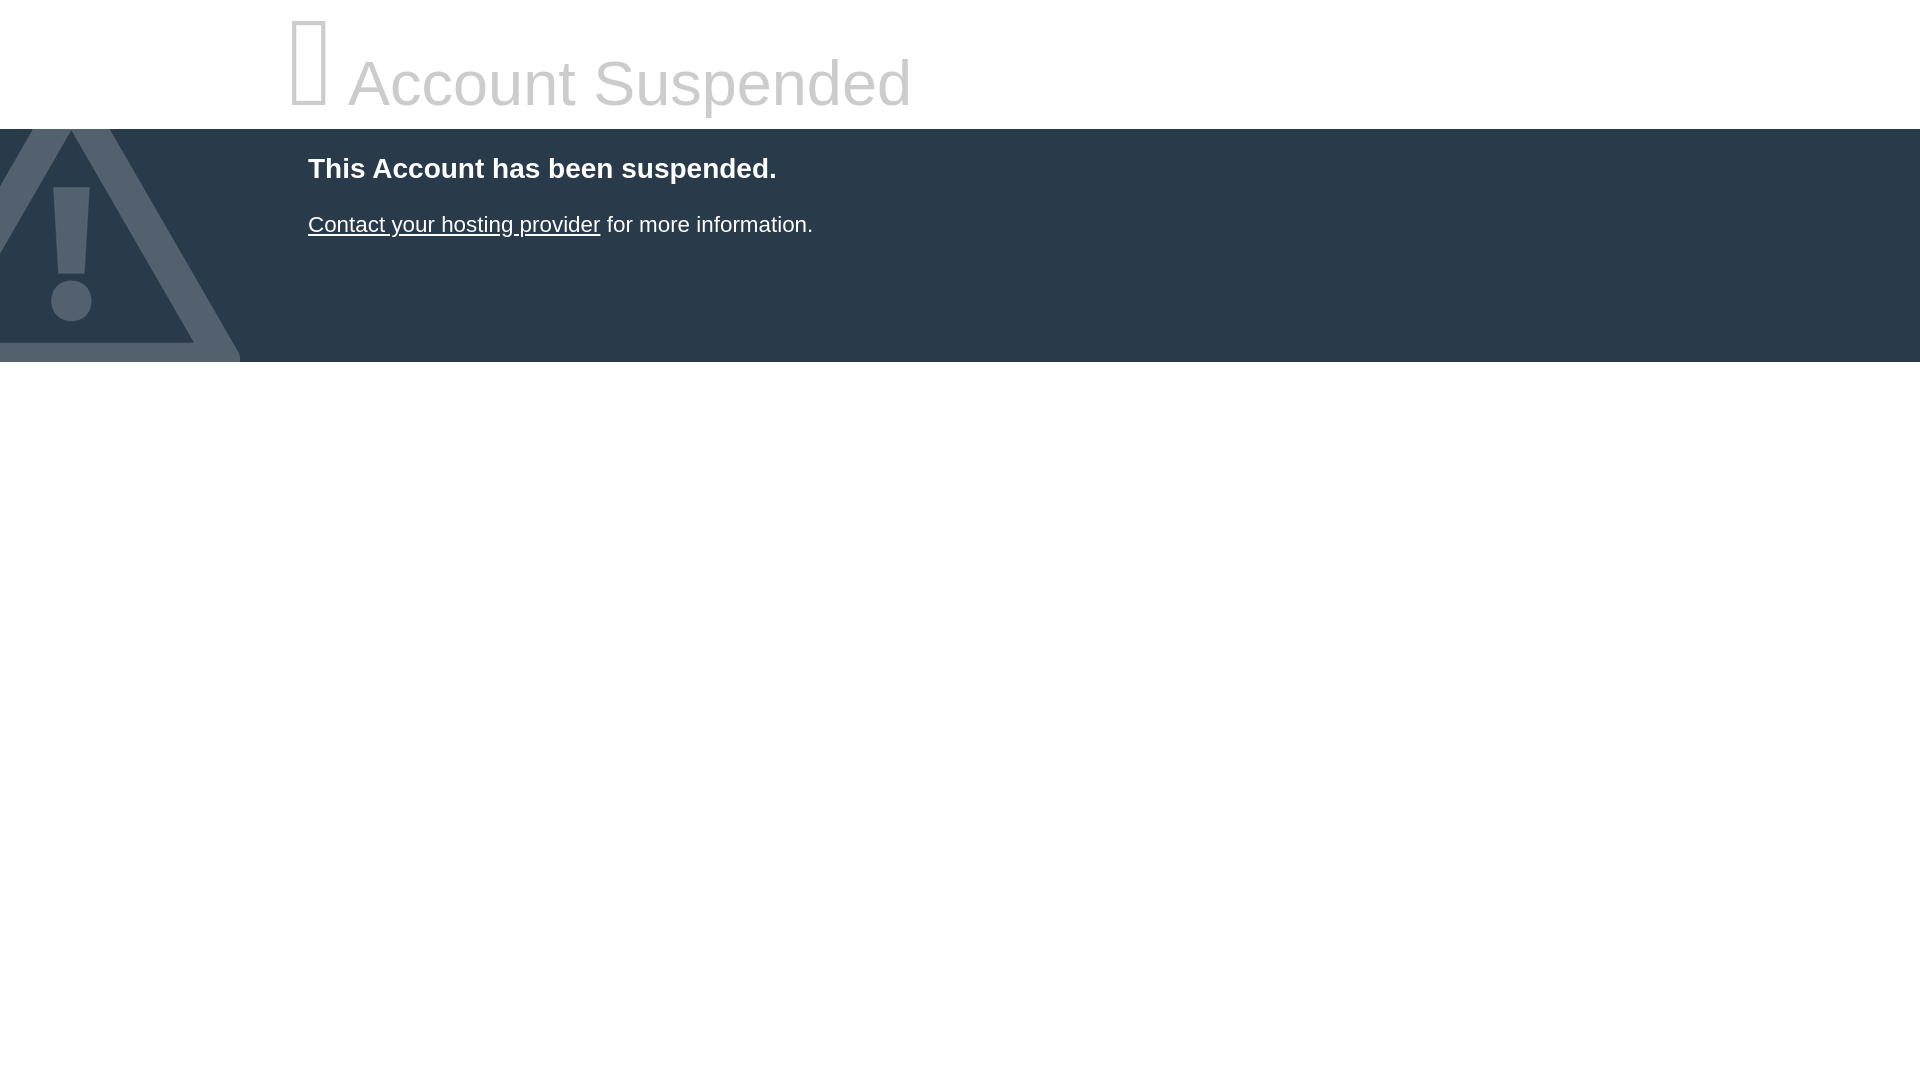 This screenshot has height=1080, width=1920. What do you see at coordinates (453, 224) in the screenshot?
I see `Contact your hosting provider` at bounding box center [453, 224].